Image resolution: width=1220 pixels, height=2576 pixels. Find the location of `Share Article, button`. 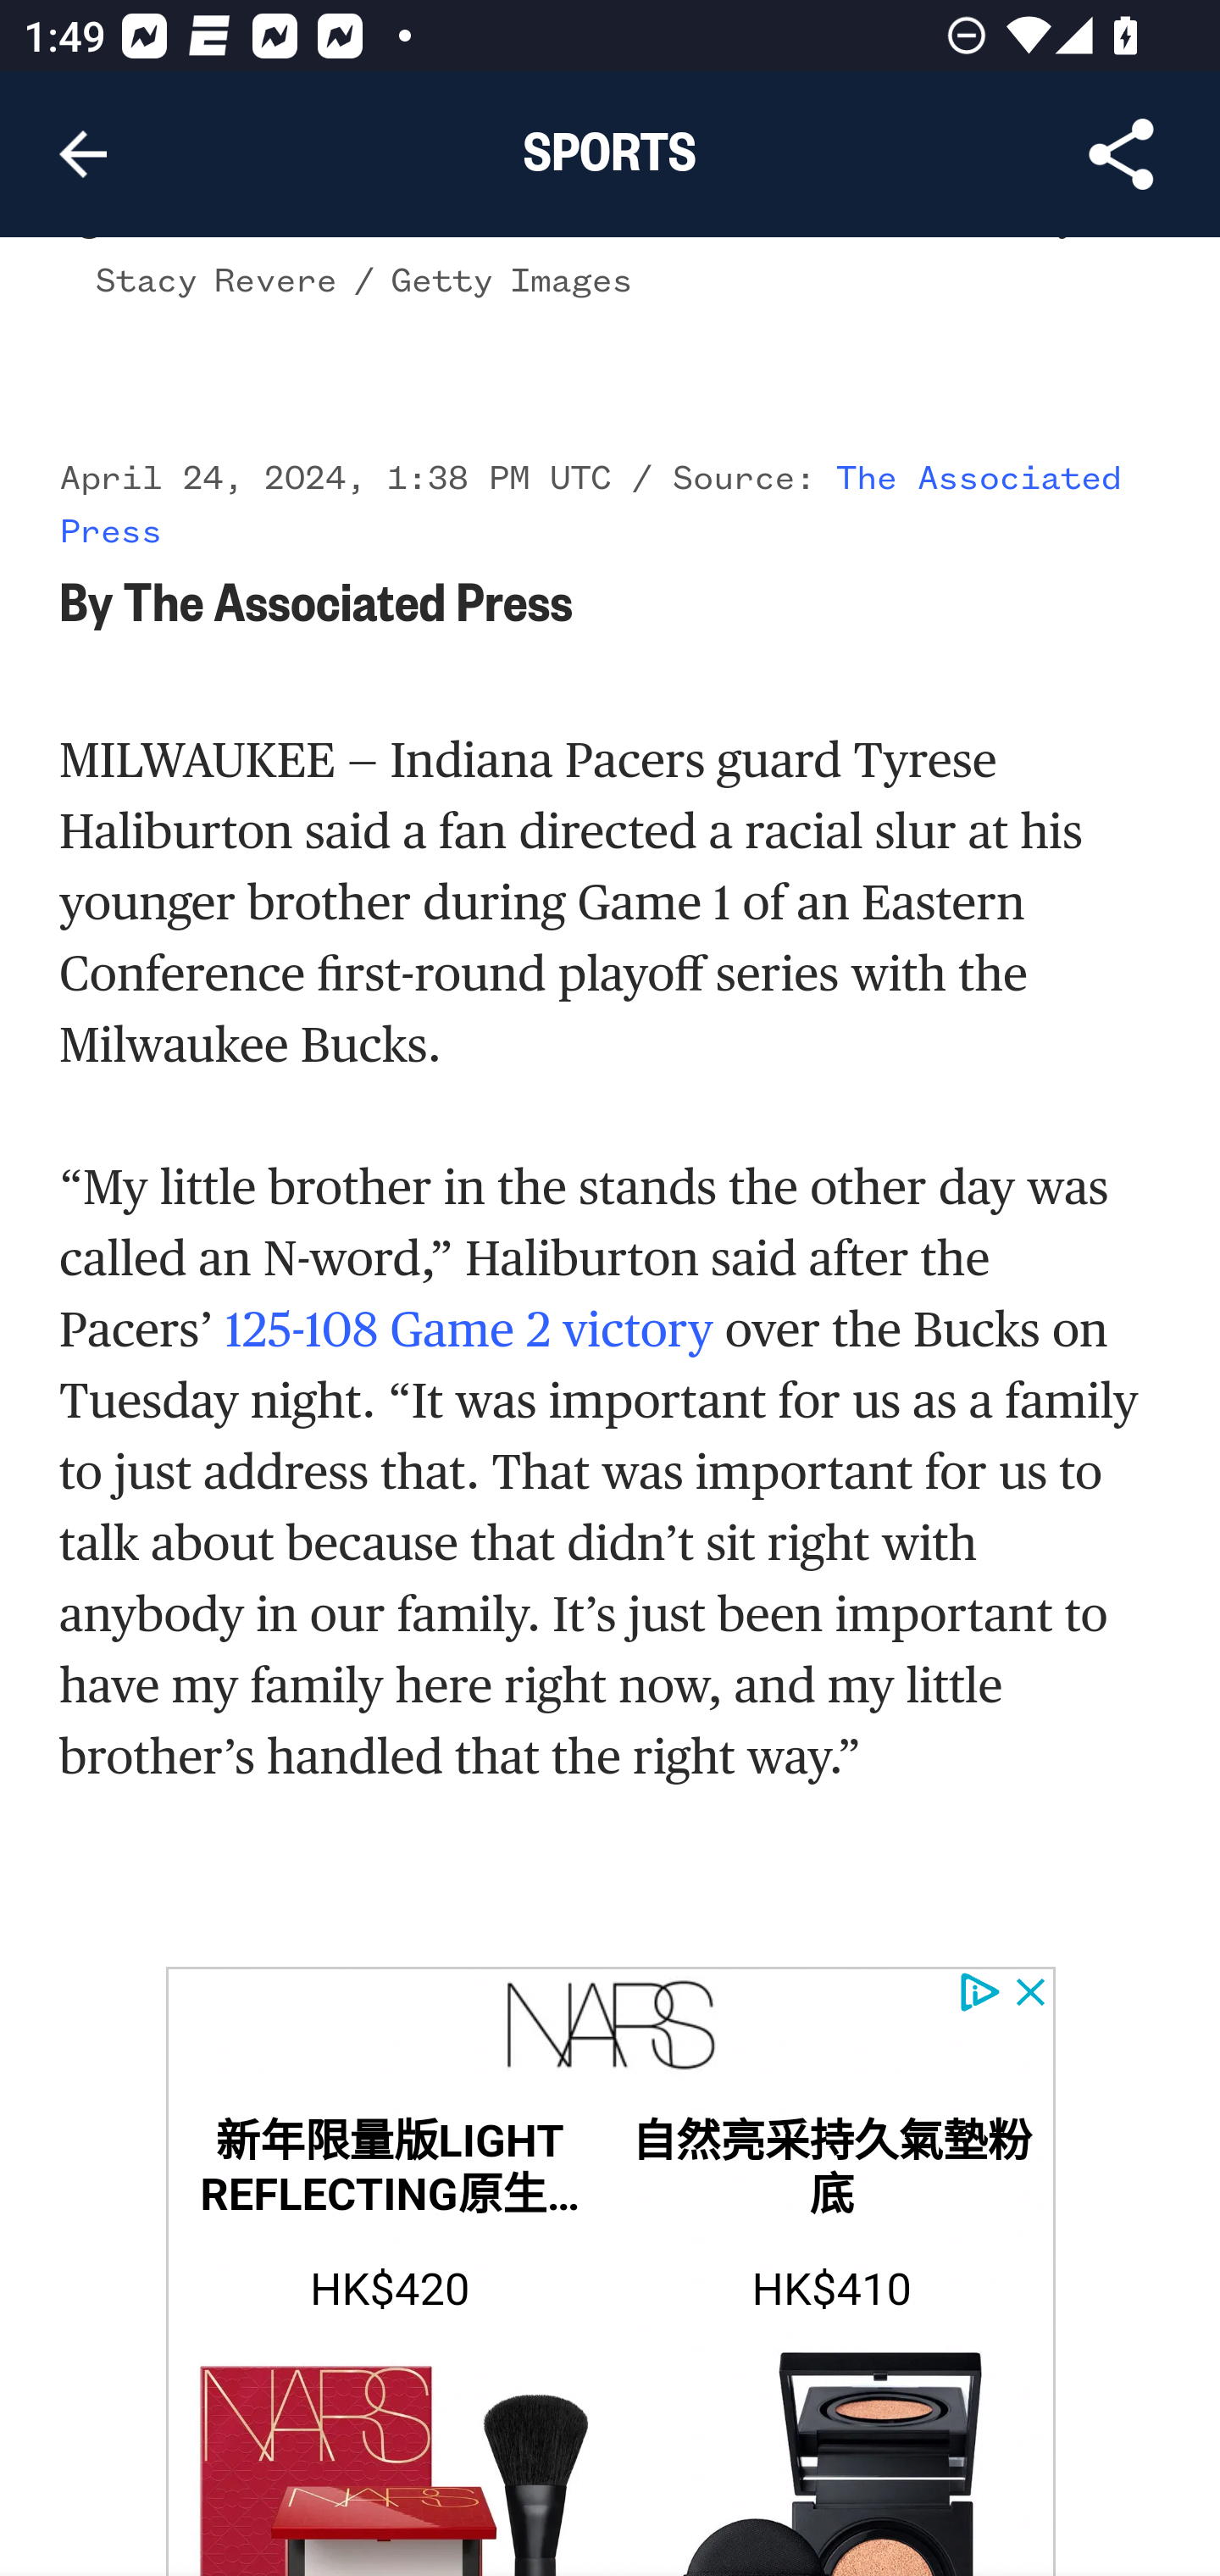

Share Article, button is located at coordinates (1122, 154).